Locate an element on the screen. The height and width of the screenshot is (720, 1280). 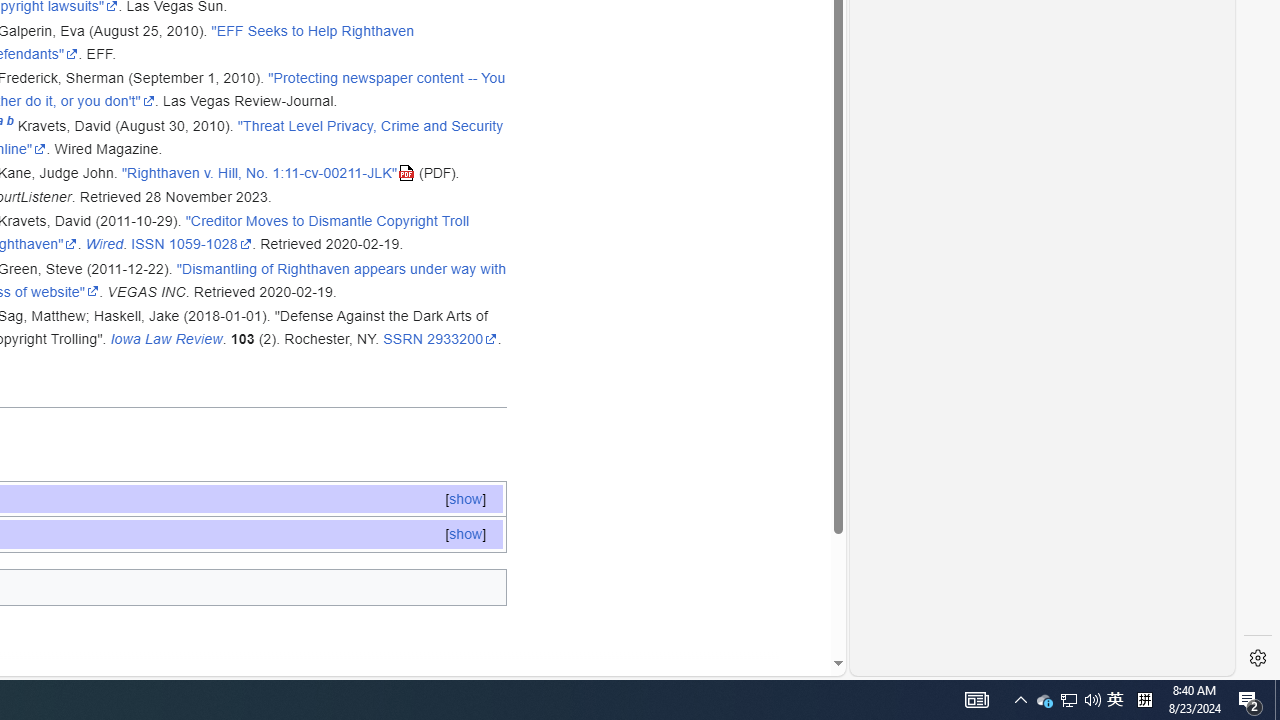
ISSN is located at coordinates (148, 244).